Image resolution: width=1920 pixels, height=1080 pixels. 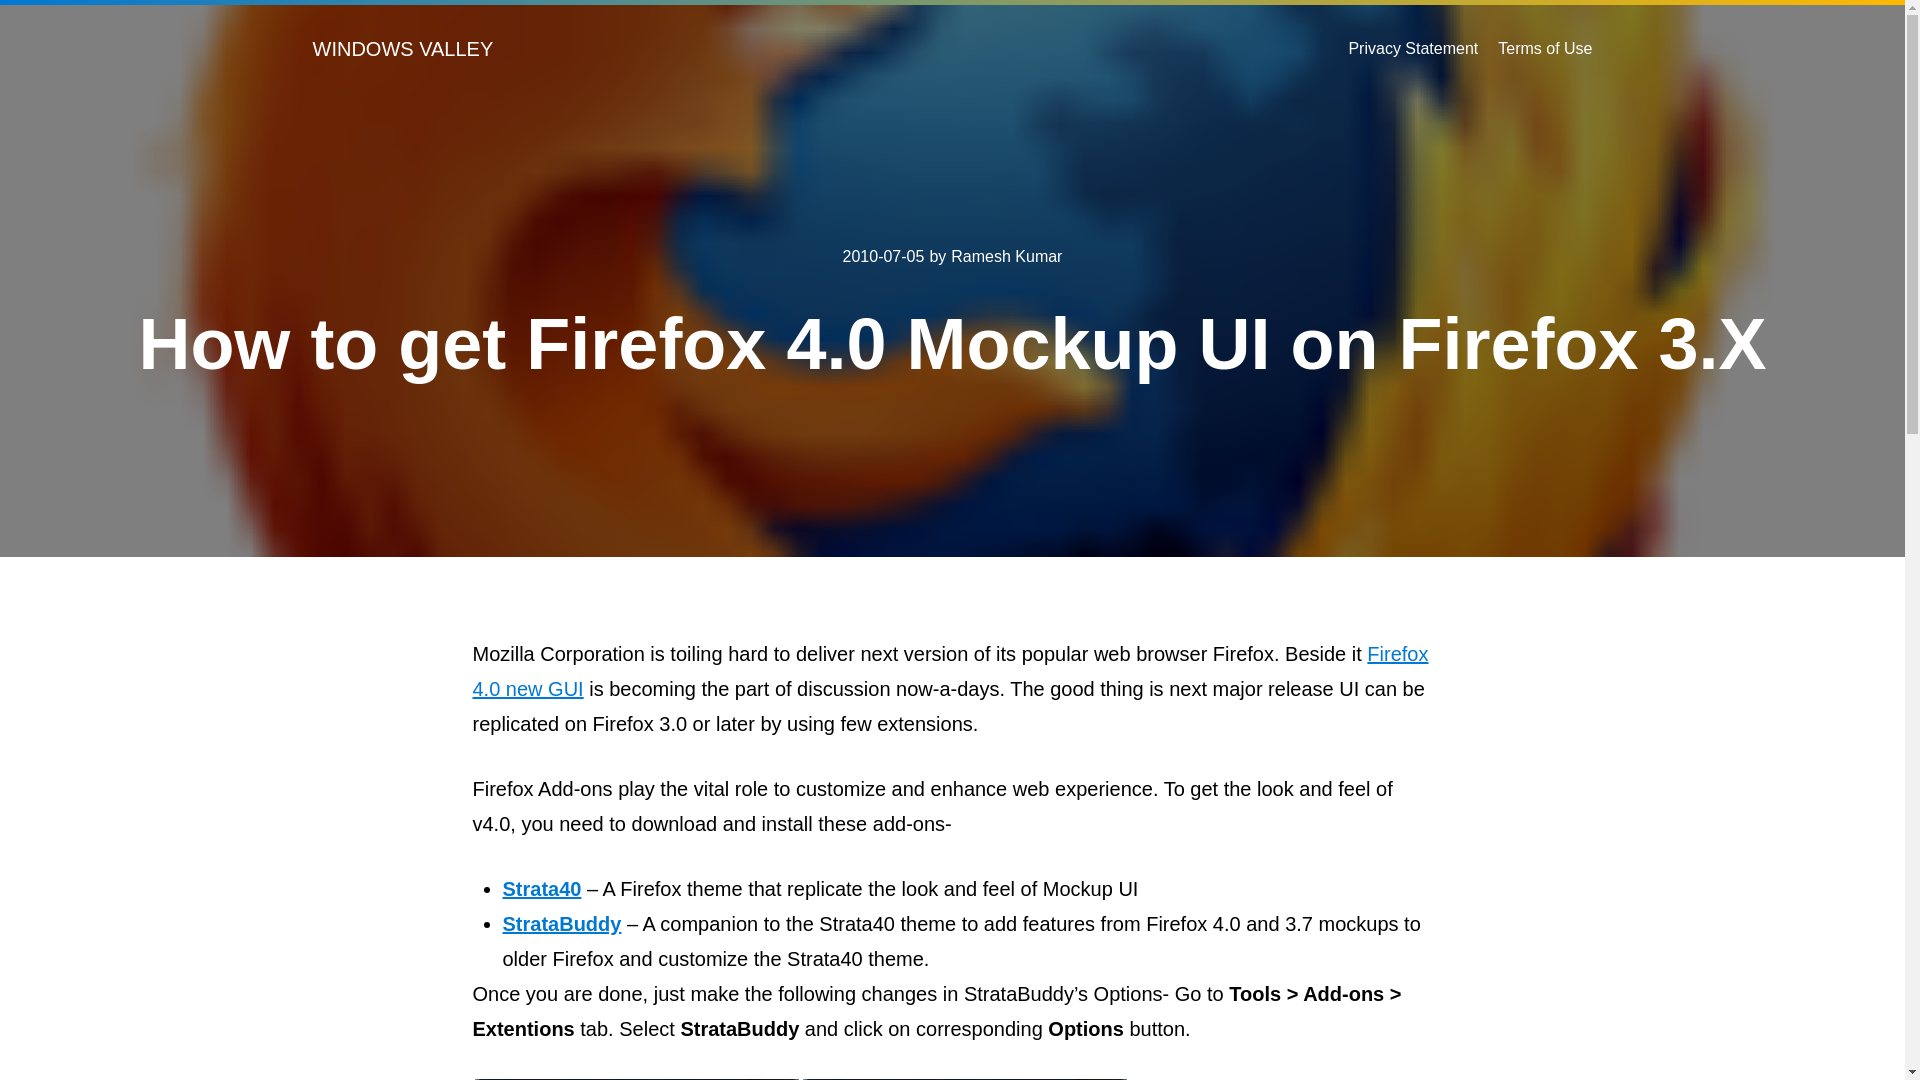 What do you see at coordinates (560, 924) in the screenshot?
I see `StrataBuddy` at bounding box center [560, 924].